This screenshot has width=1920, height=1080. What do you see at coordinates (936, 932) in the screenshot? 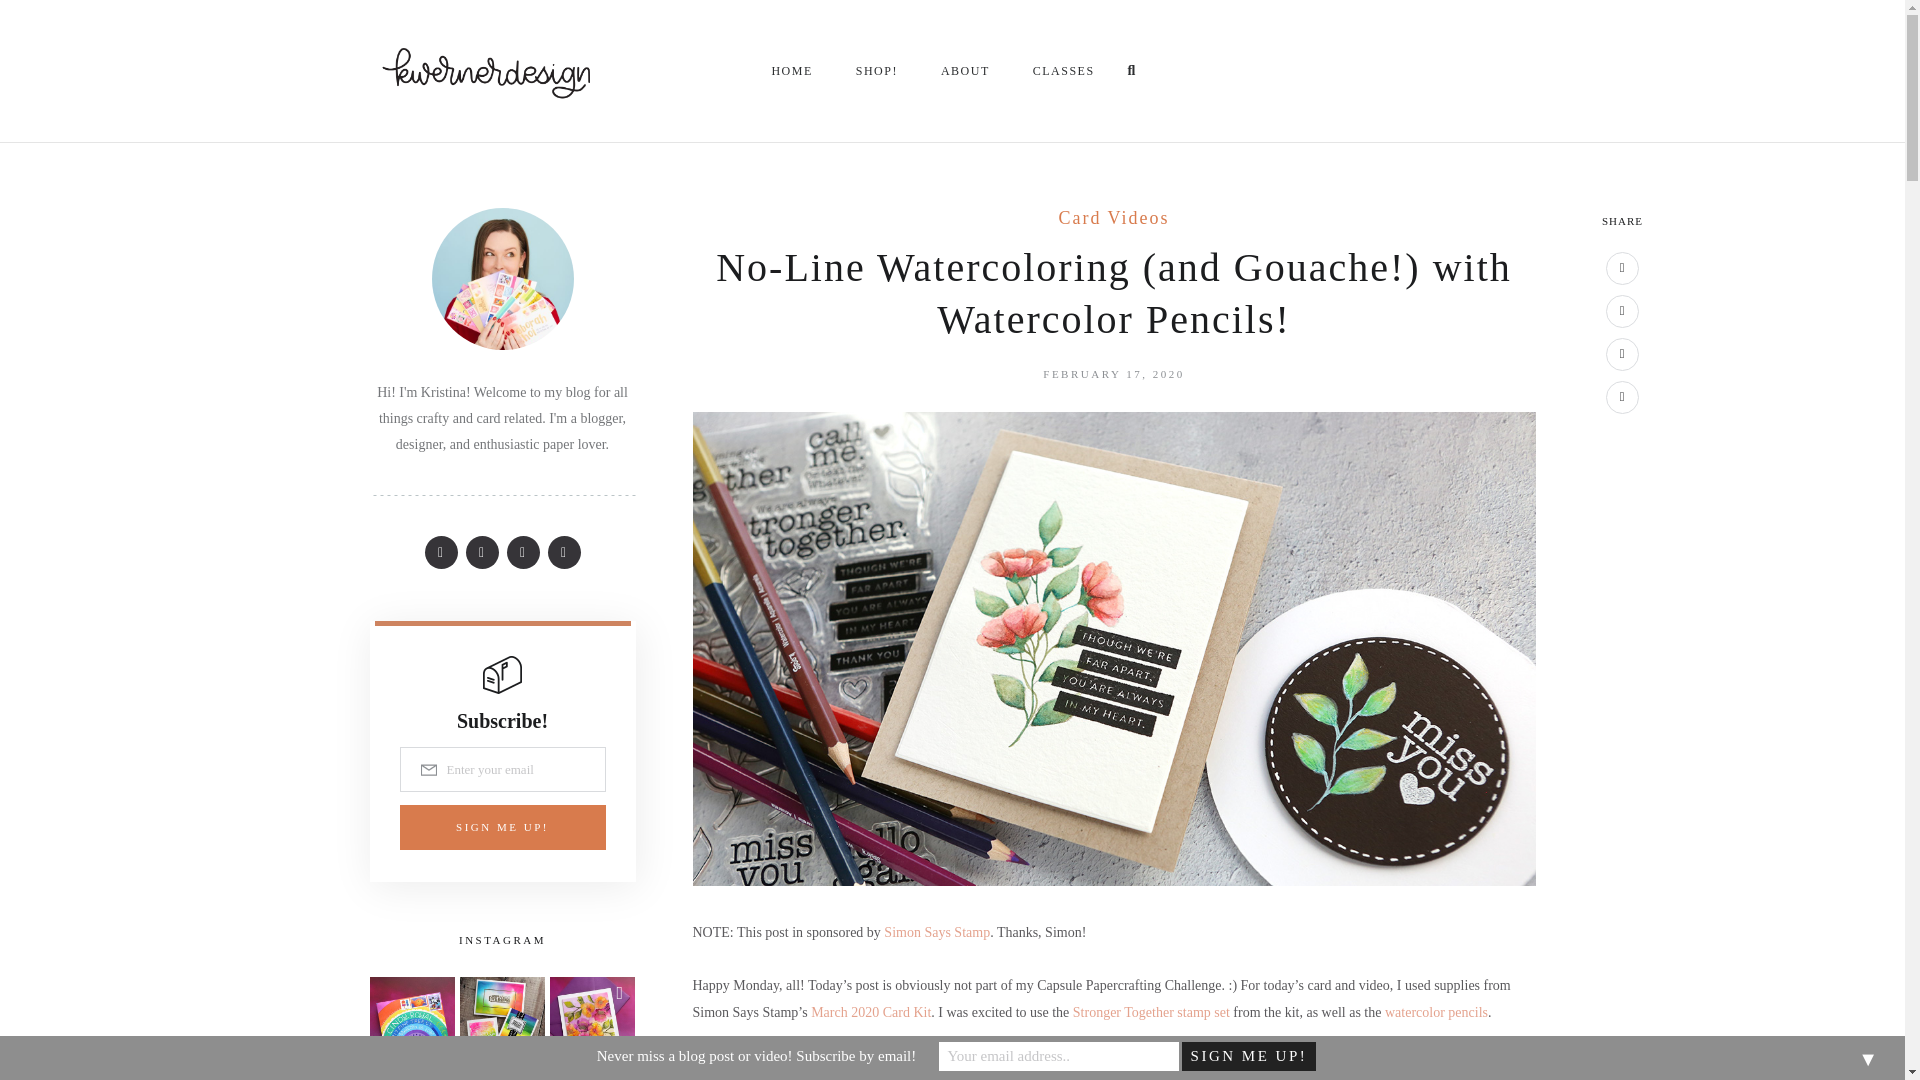
I see `Simon Says Stamp` at bounding box center [936, 932].